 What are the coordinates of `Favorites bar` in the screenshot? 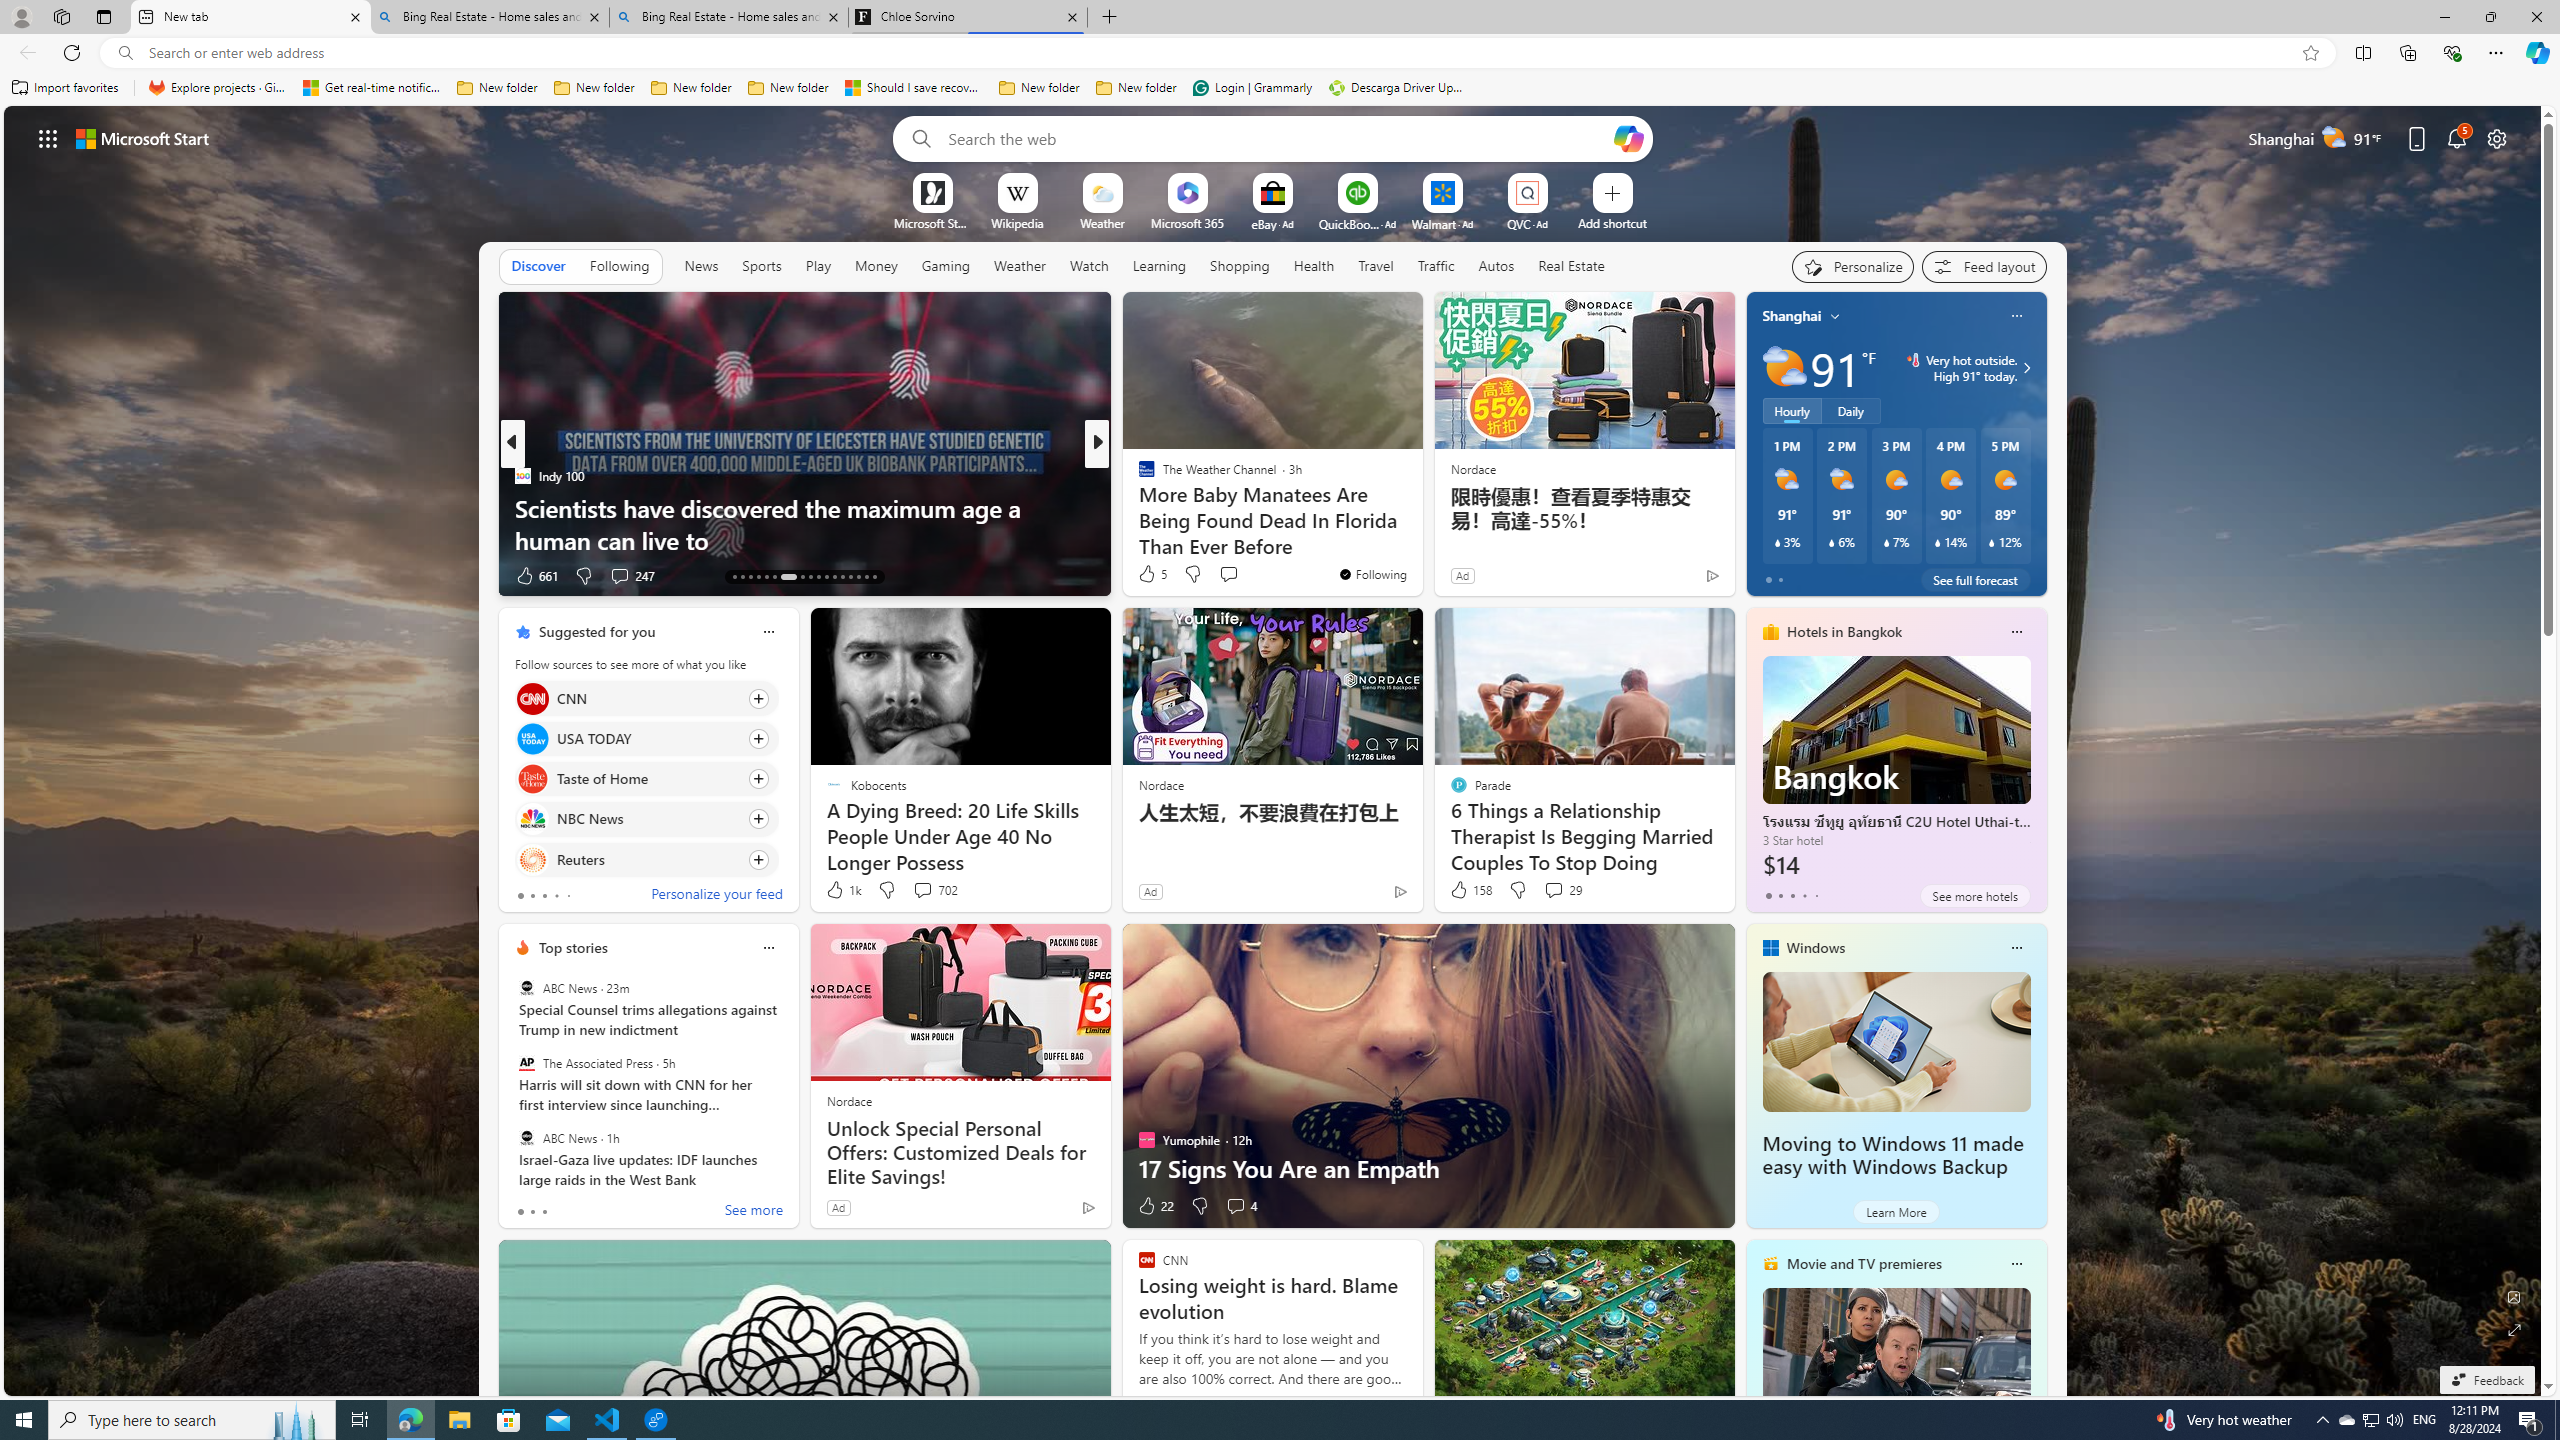 It's located at (1280, 88).